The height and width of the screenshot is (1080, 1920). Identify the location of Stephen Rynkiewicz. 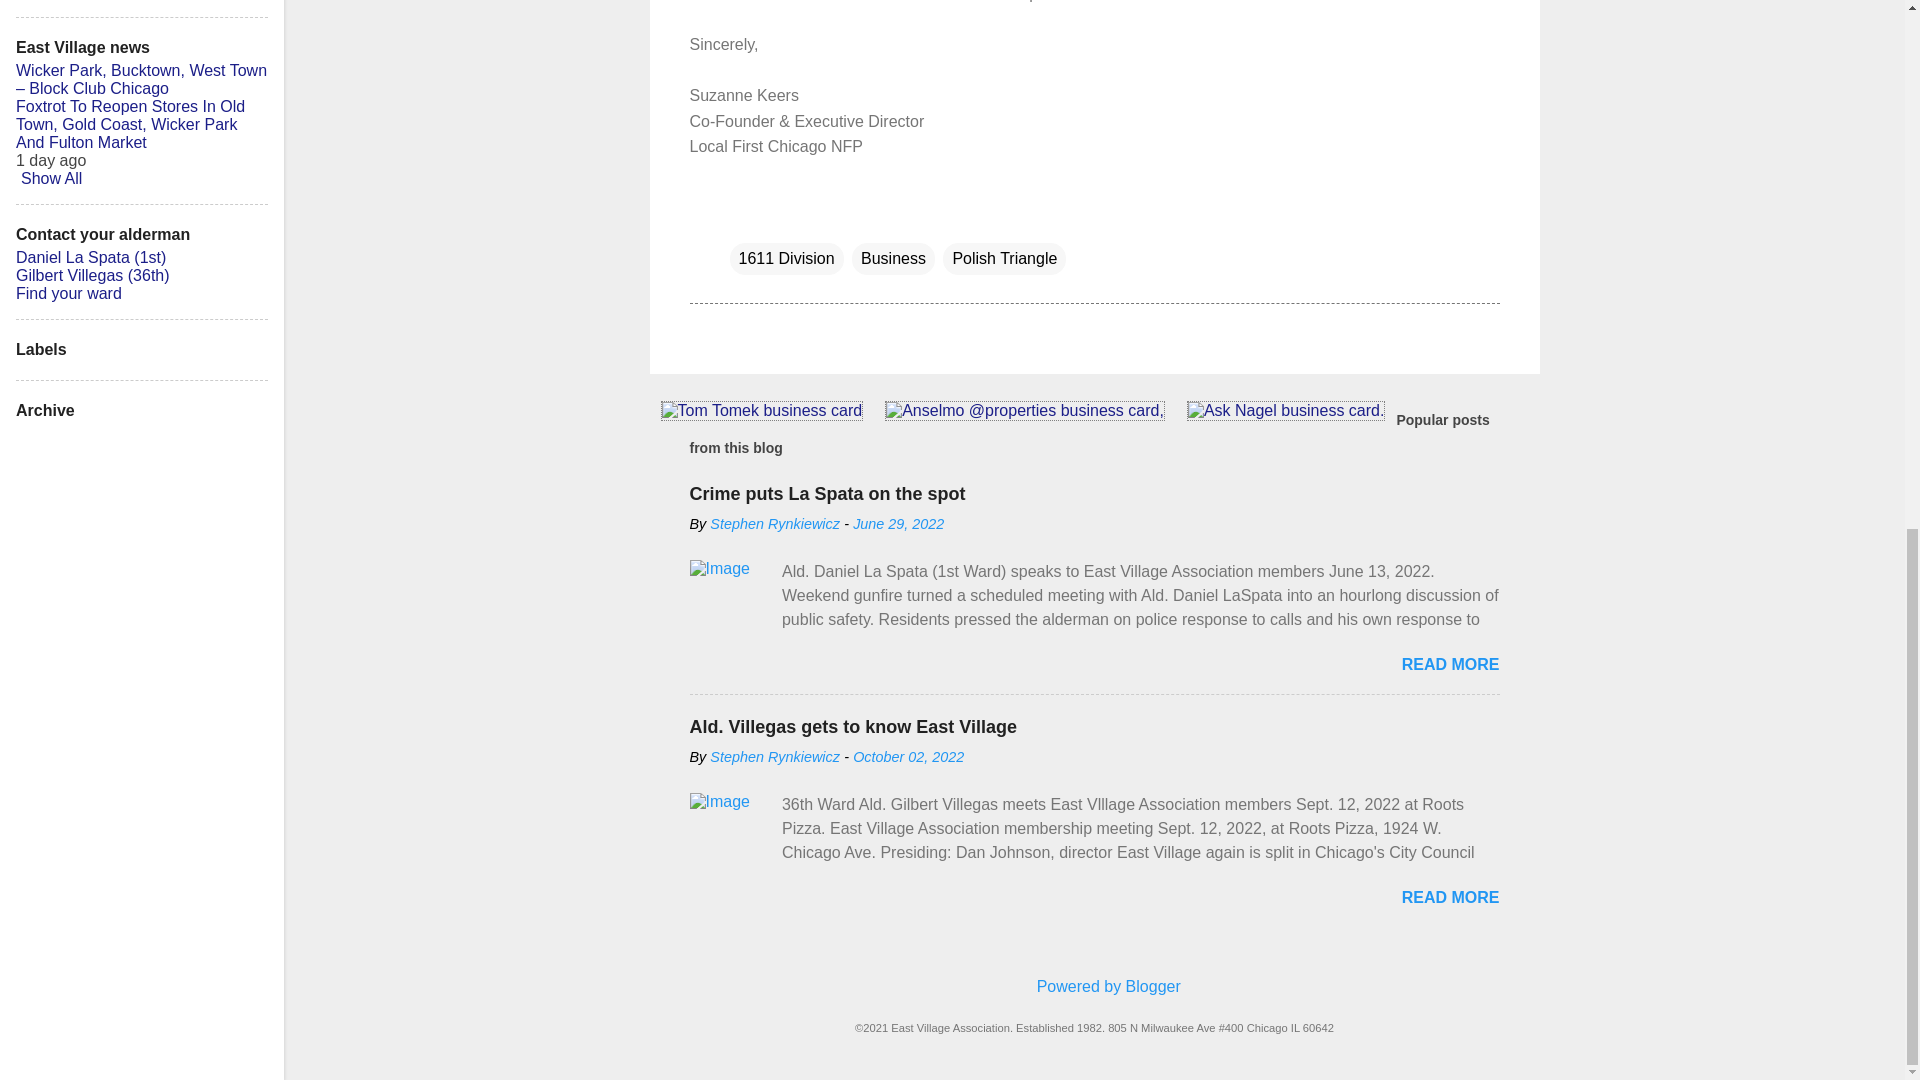
(775, 756).